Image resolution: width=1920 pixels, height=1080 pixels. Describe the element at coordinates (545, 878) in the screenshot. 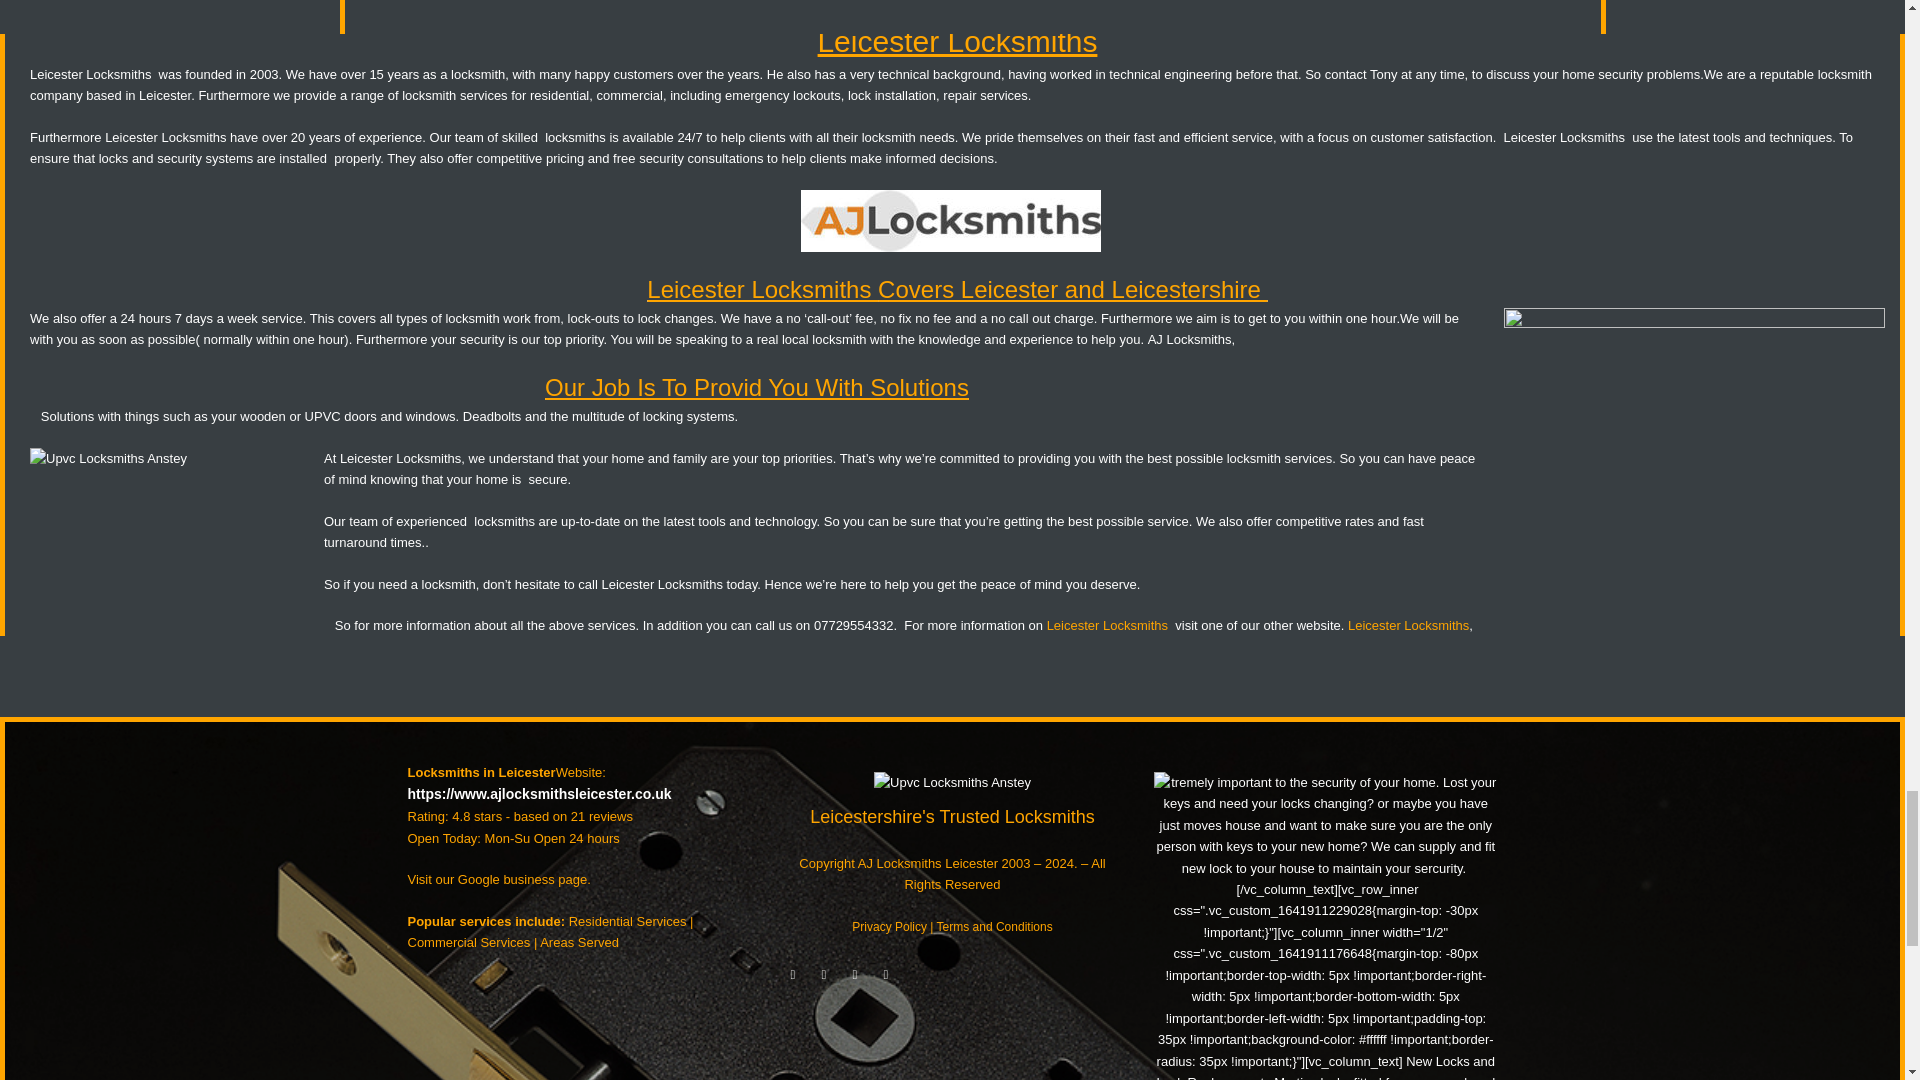

I see `business page` at that location.